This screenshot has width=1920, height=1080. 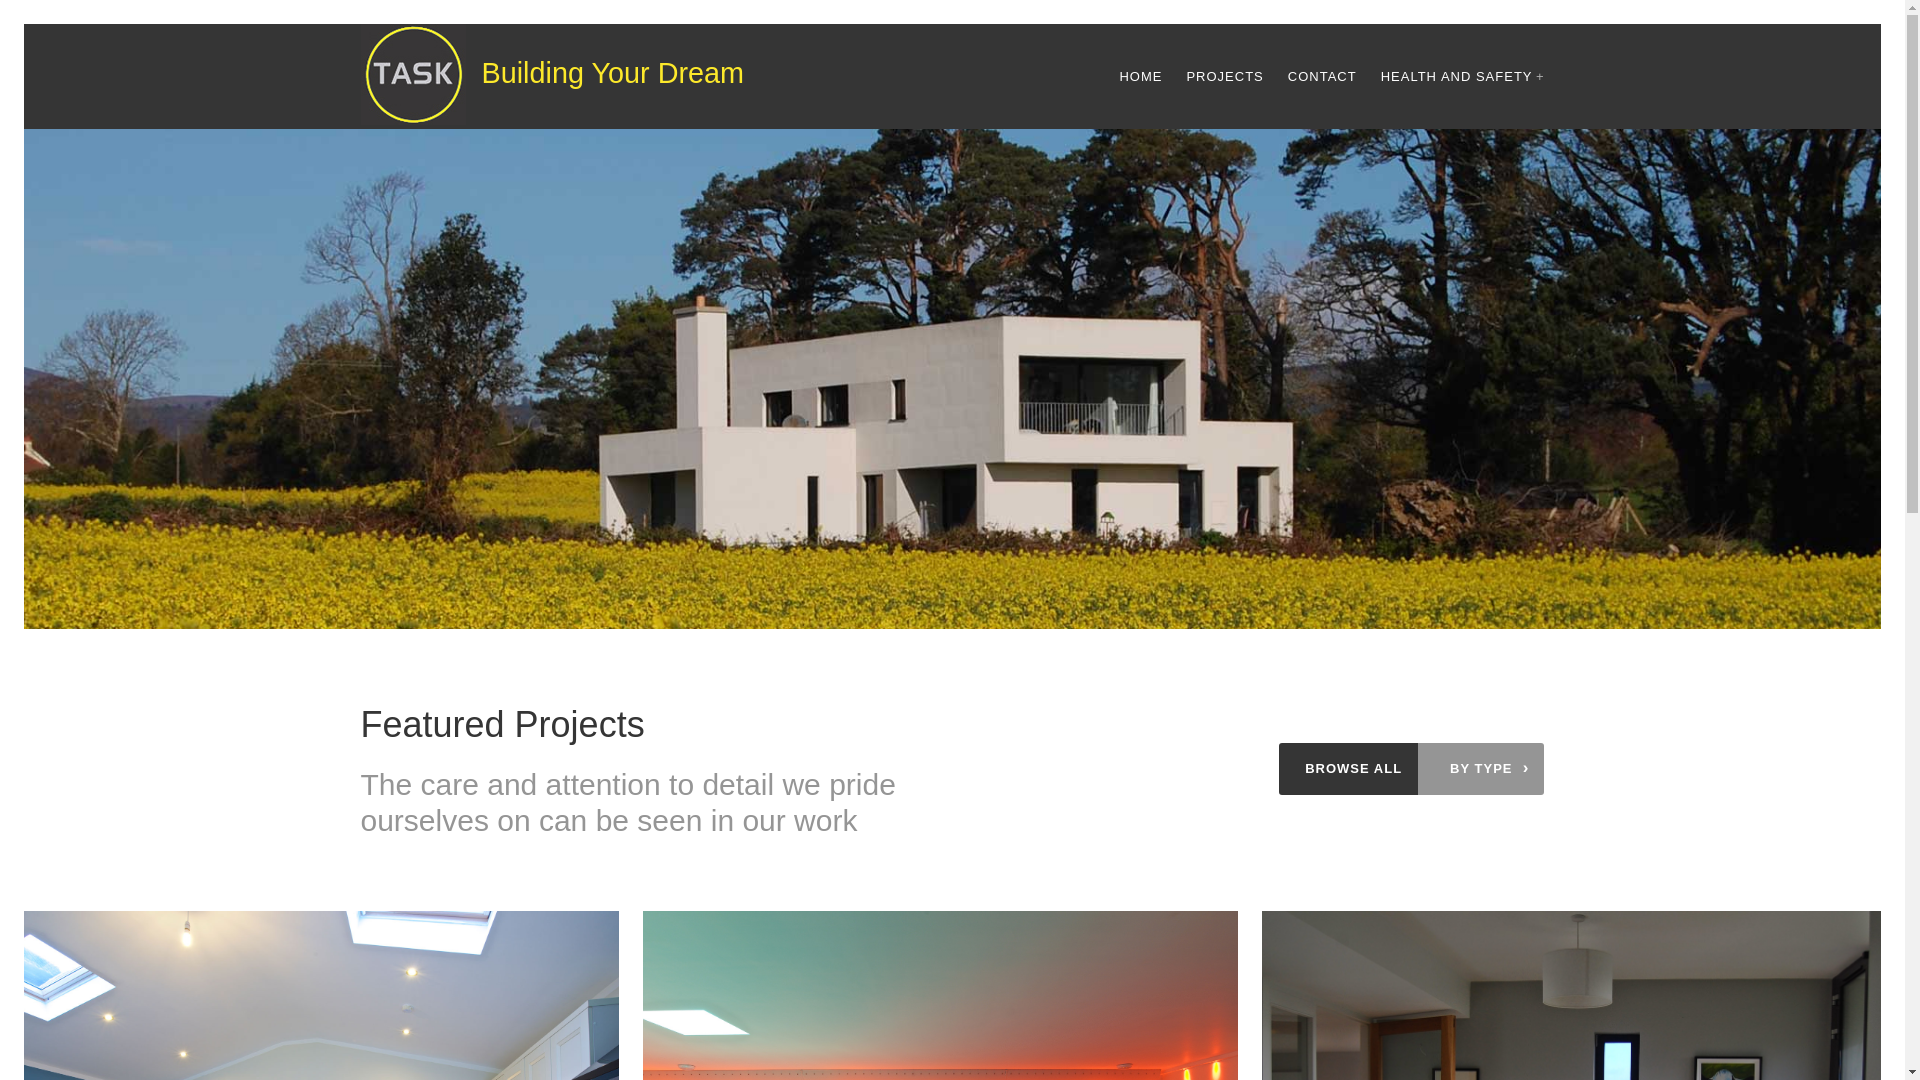 What do you see at coordinates (1457, 76) in the screenshot?
I see `HEALTH AND SAFETY` at bounding box center [1457, 76].